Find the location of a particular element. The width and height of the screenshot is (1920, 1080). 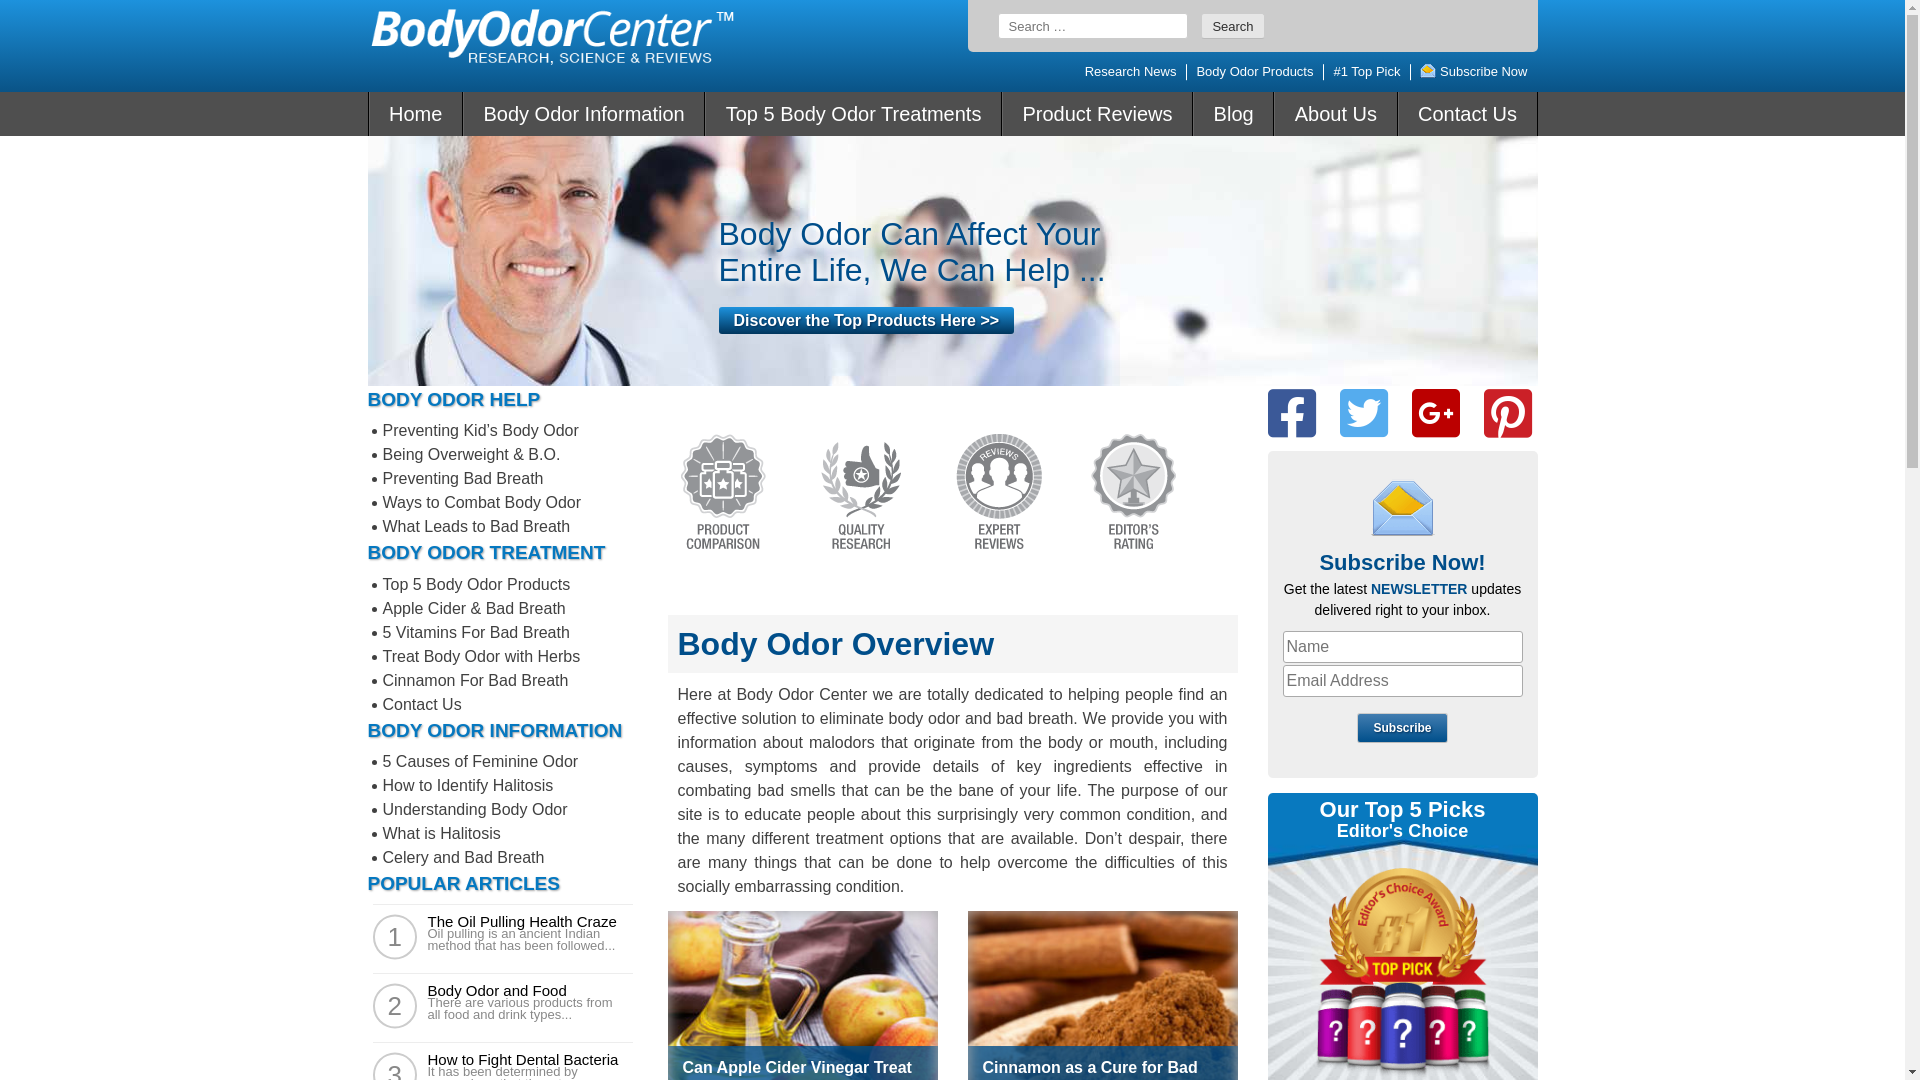

Cinnamon For Bad Breath is located at coordinates (475, 680).